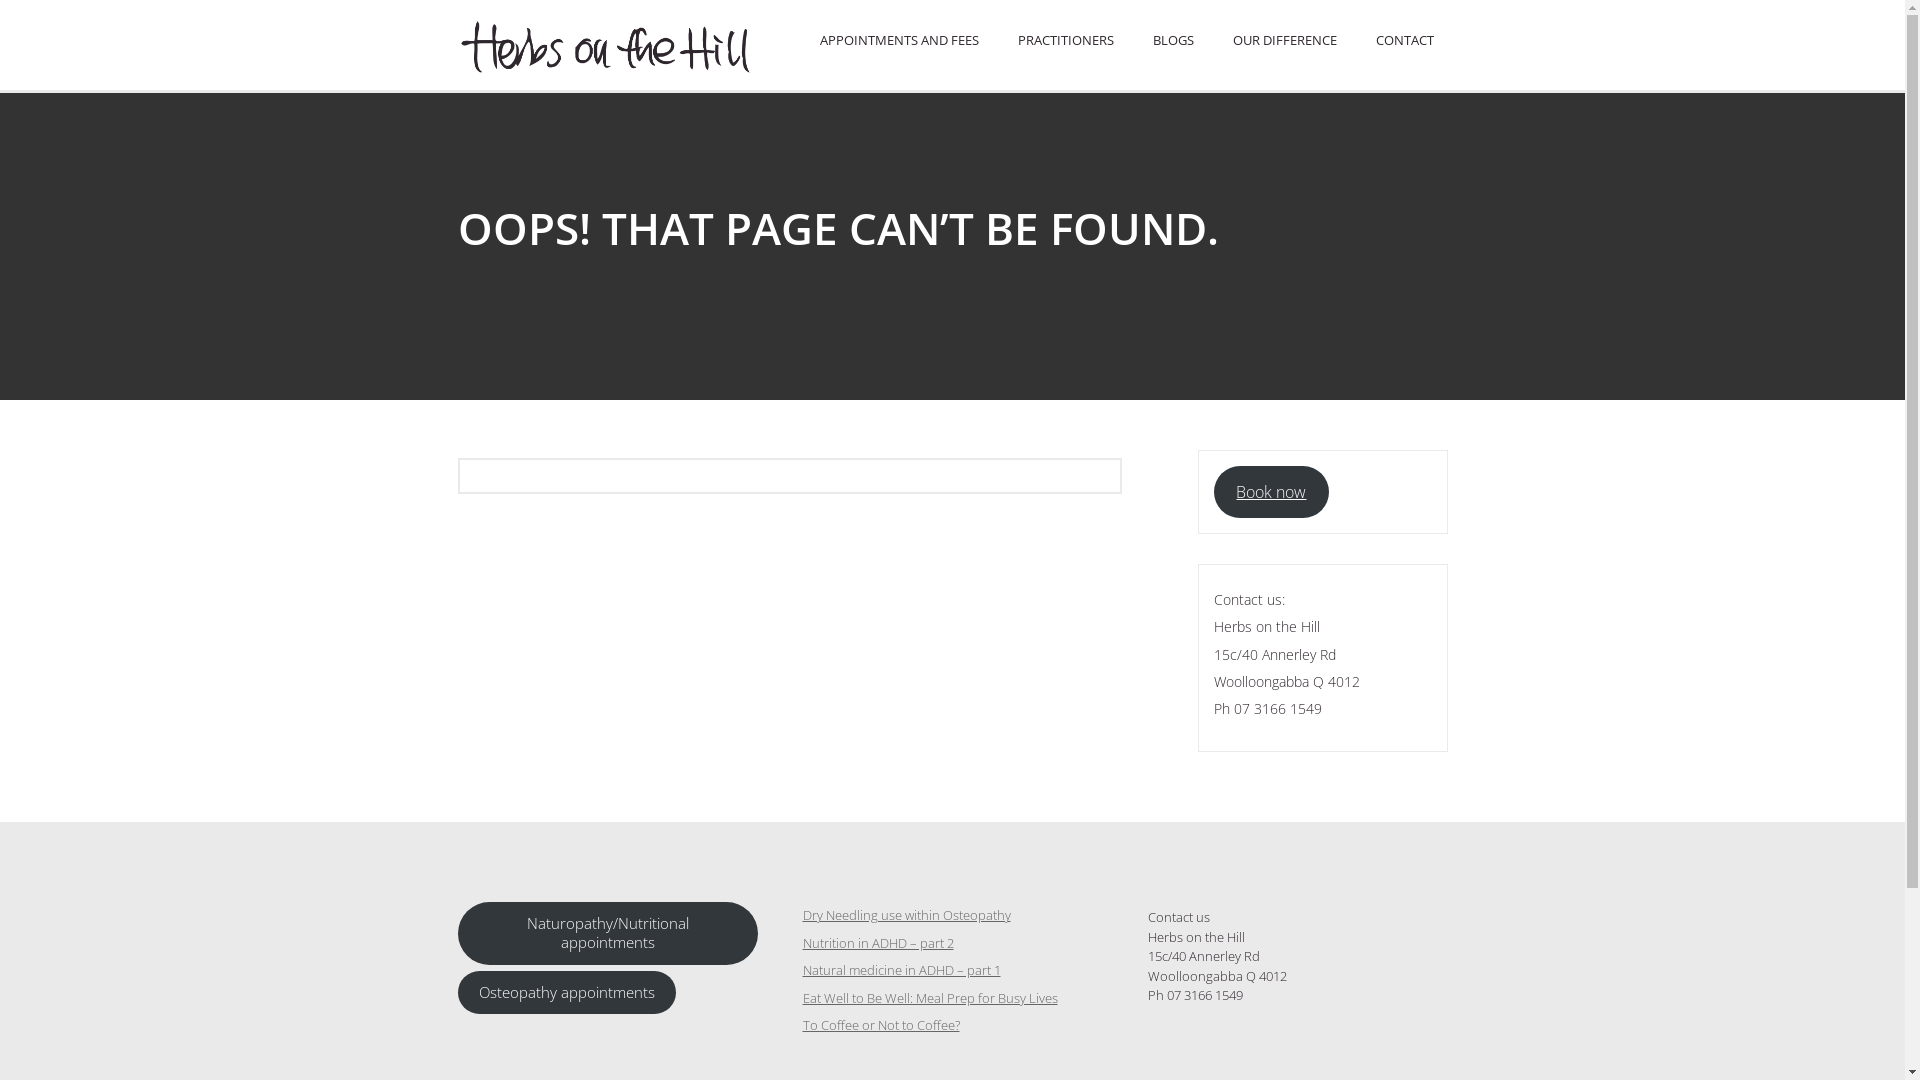 The image size is (1920, 1080). Describe the element at coordinates (1172, 40) in the screenshot. I see `BLOGS` at that location.